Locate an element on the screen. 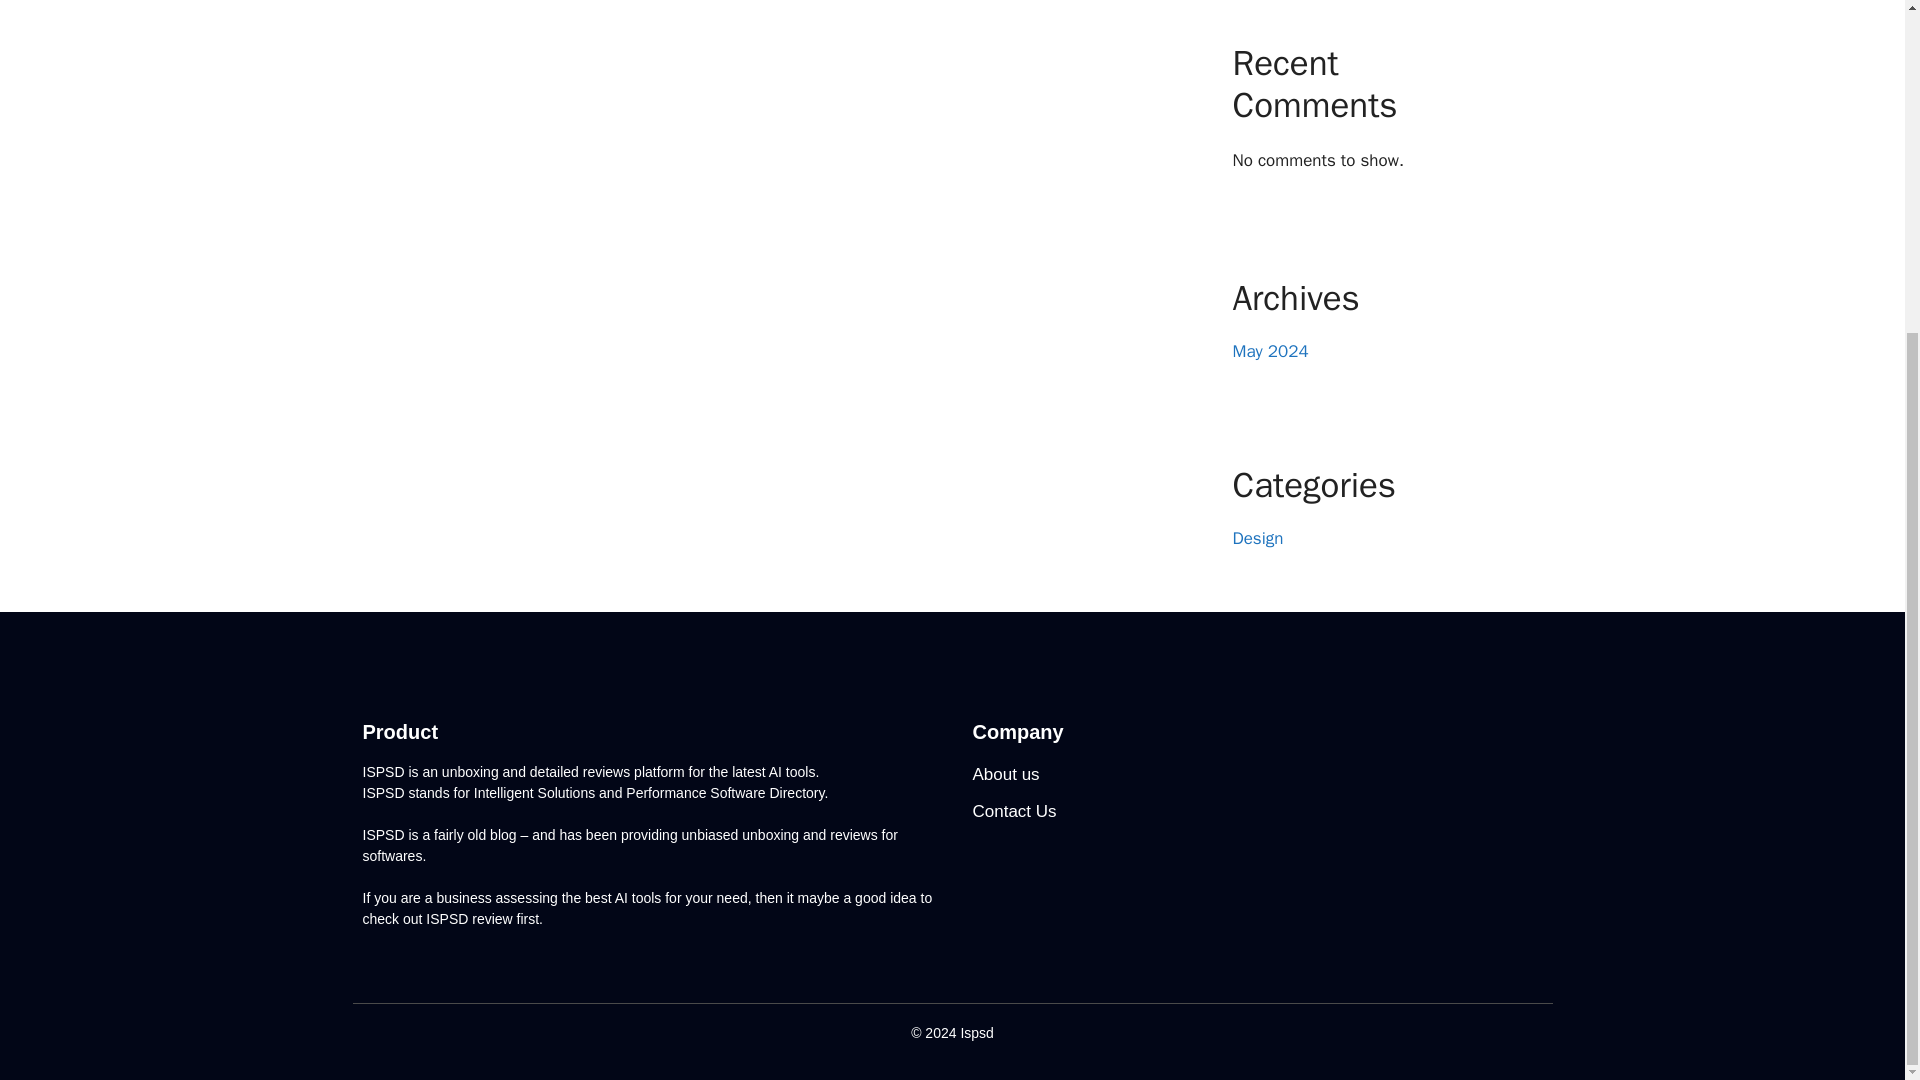  About us is located at coordinates (1256, 775).